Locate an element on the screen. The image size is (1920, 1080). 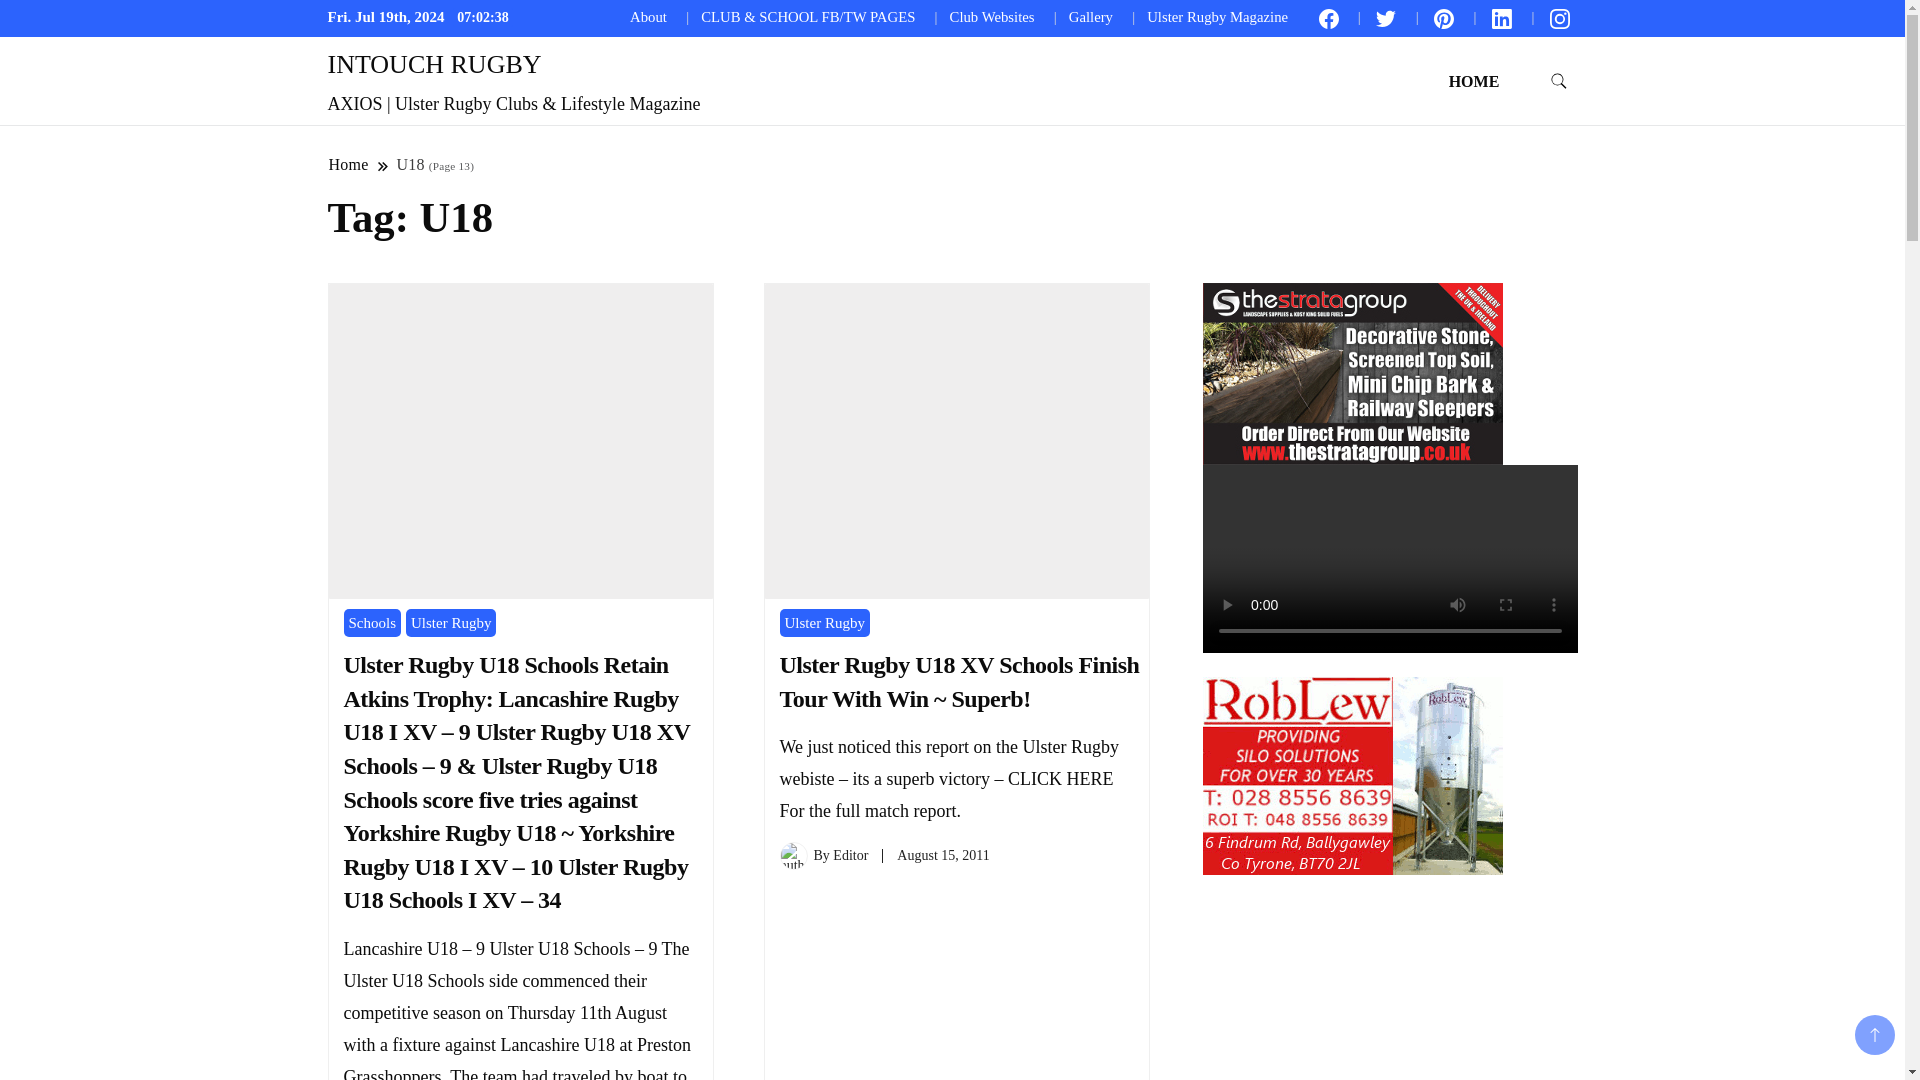
Home is located at coordinates (349, 164).